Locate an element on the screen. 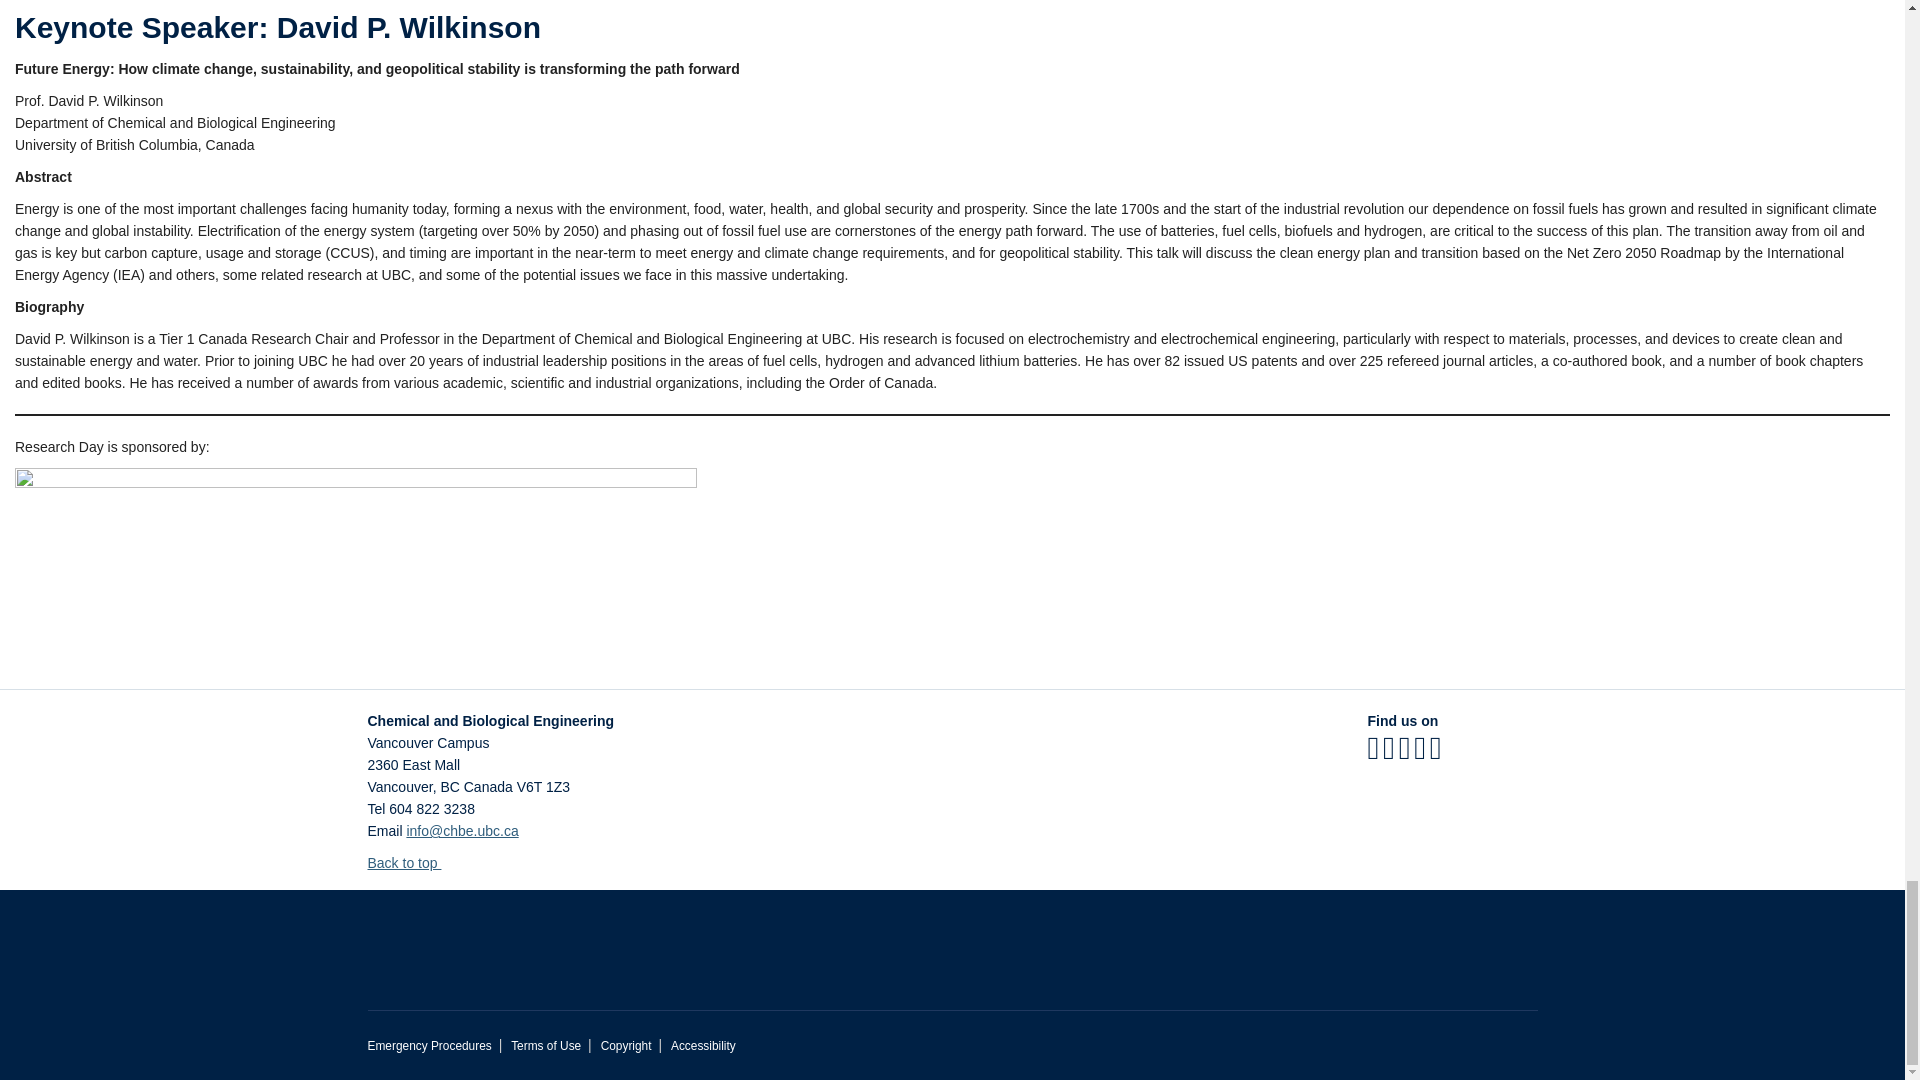 Image resolution: width=1920 pixels, height=1080 pixels. Accessibility is located at coordinates (702, 1046).